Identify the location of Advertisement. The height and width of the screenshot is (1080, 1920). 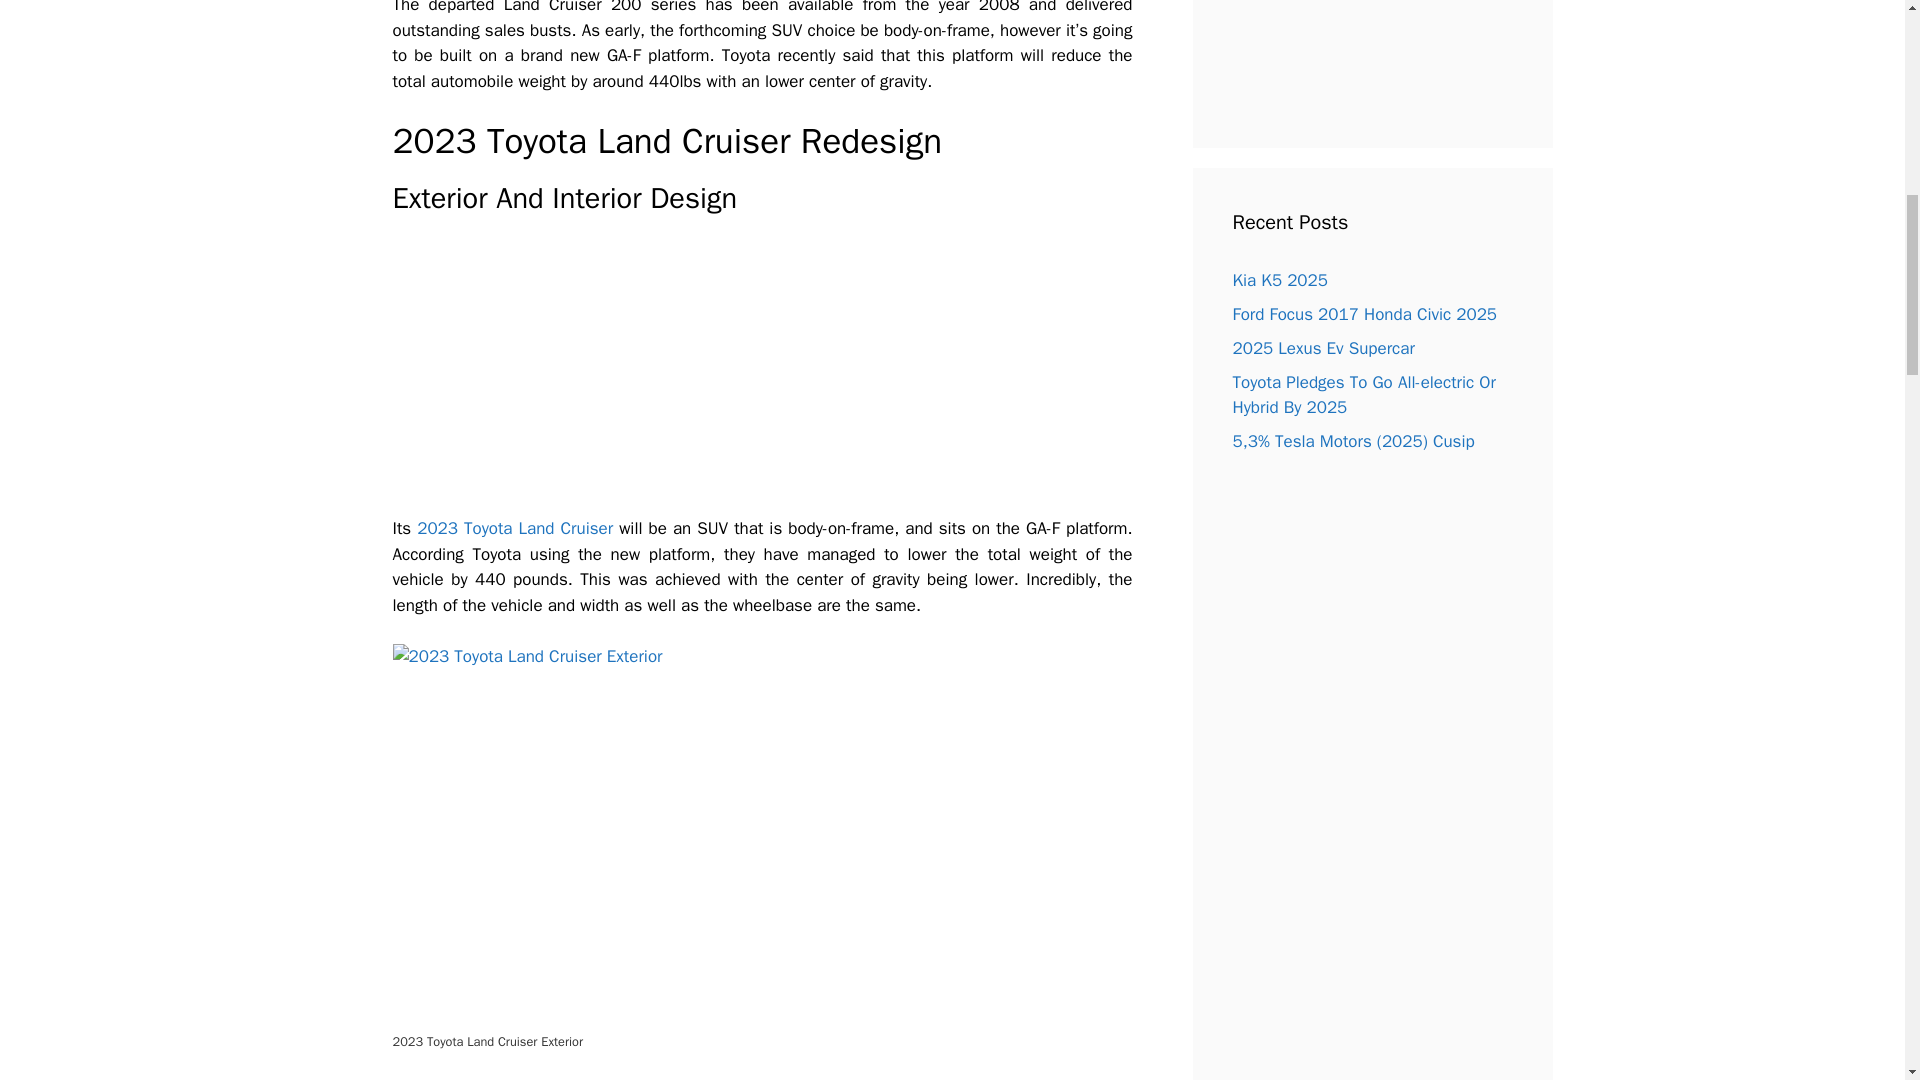
(761, 376).